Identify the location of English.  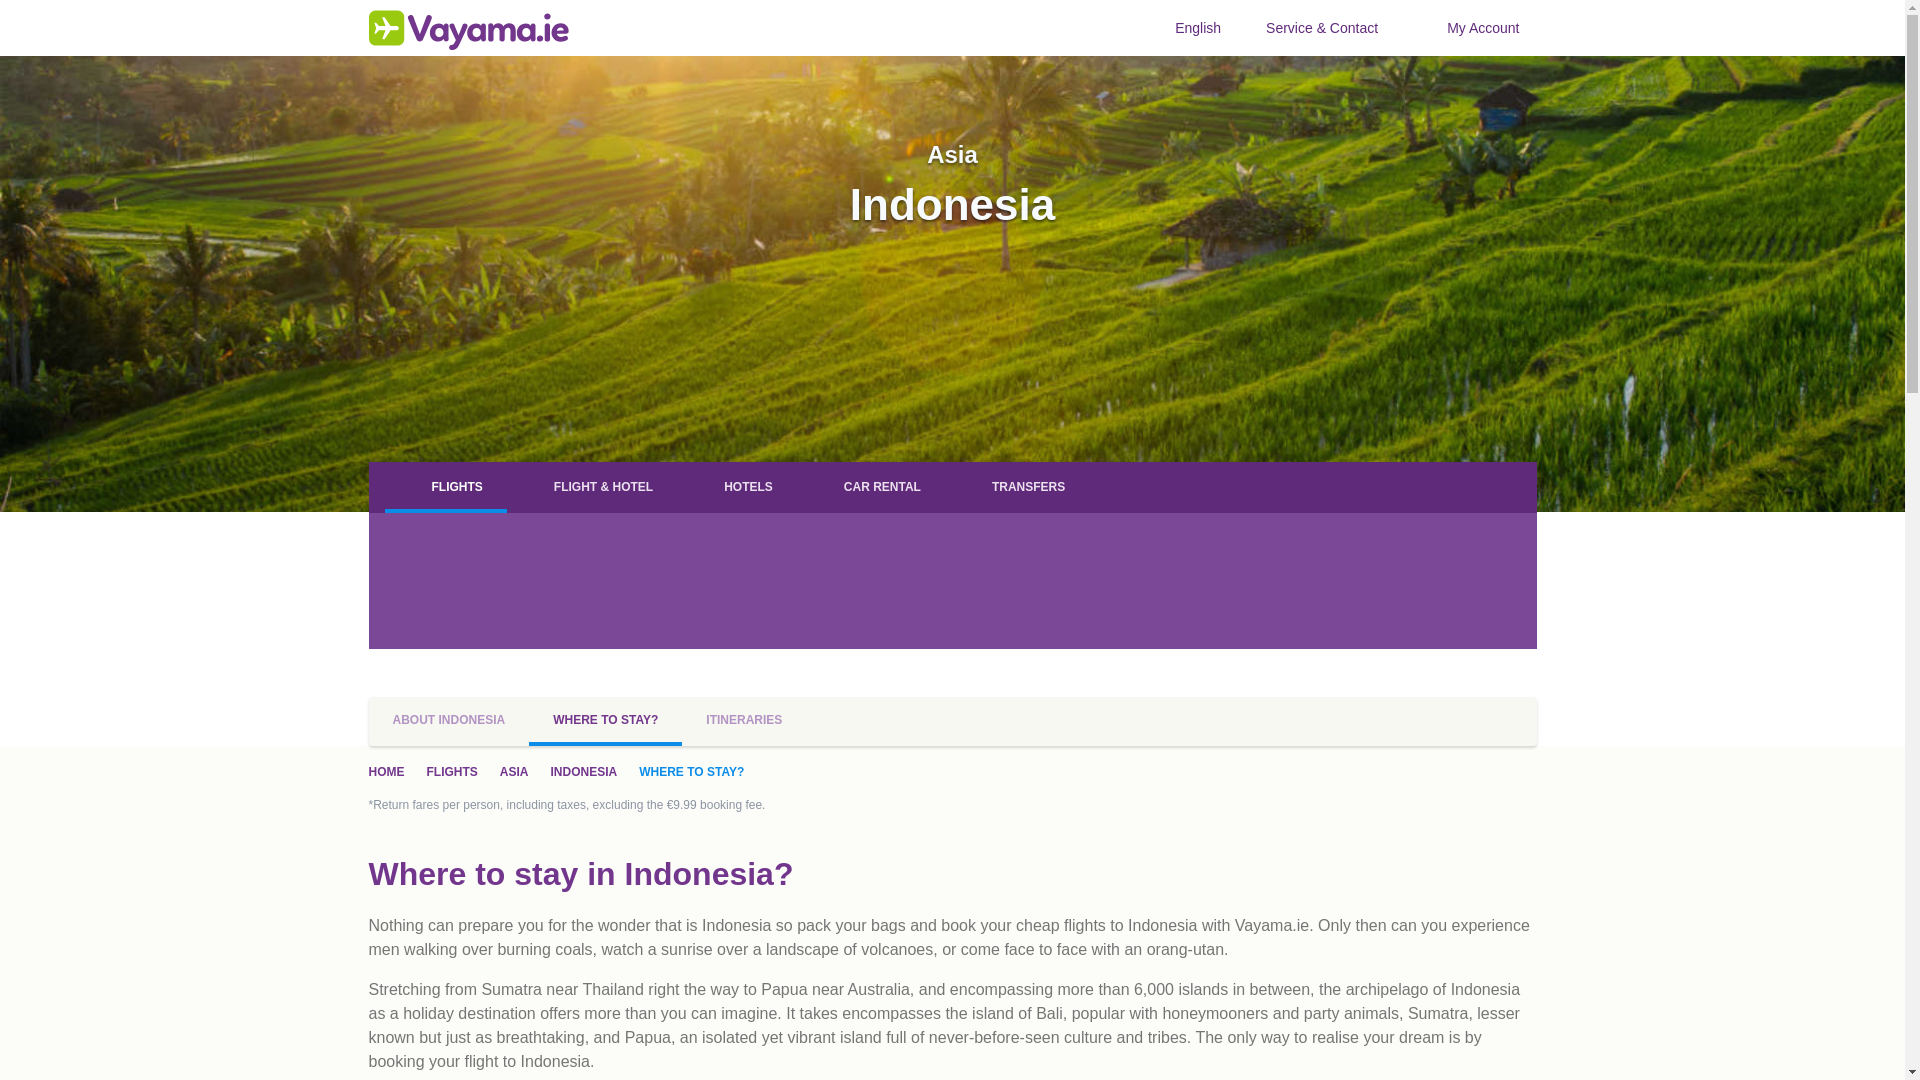
(1190, 28).